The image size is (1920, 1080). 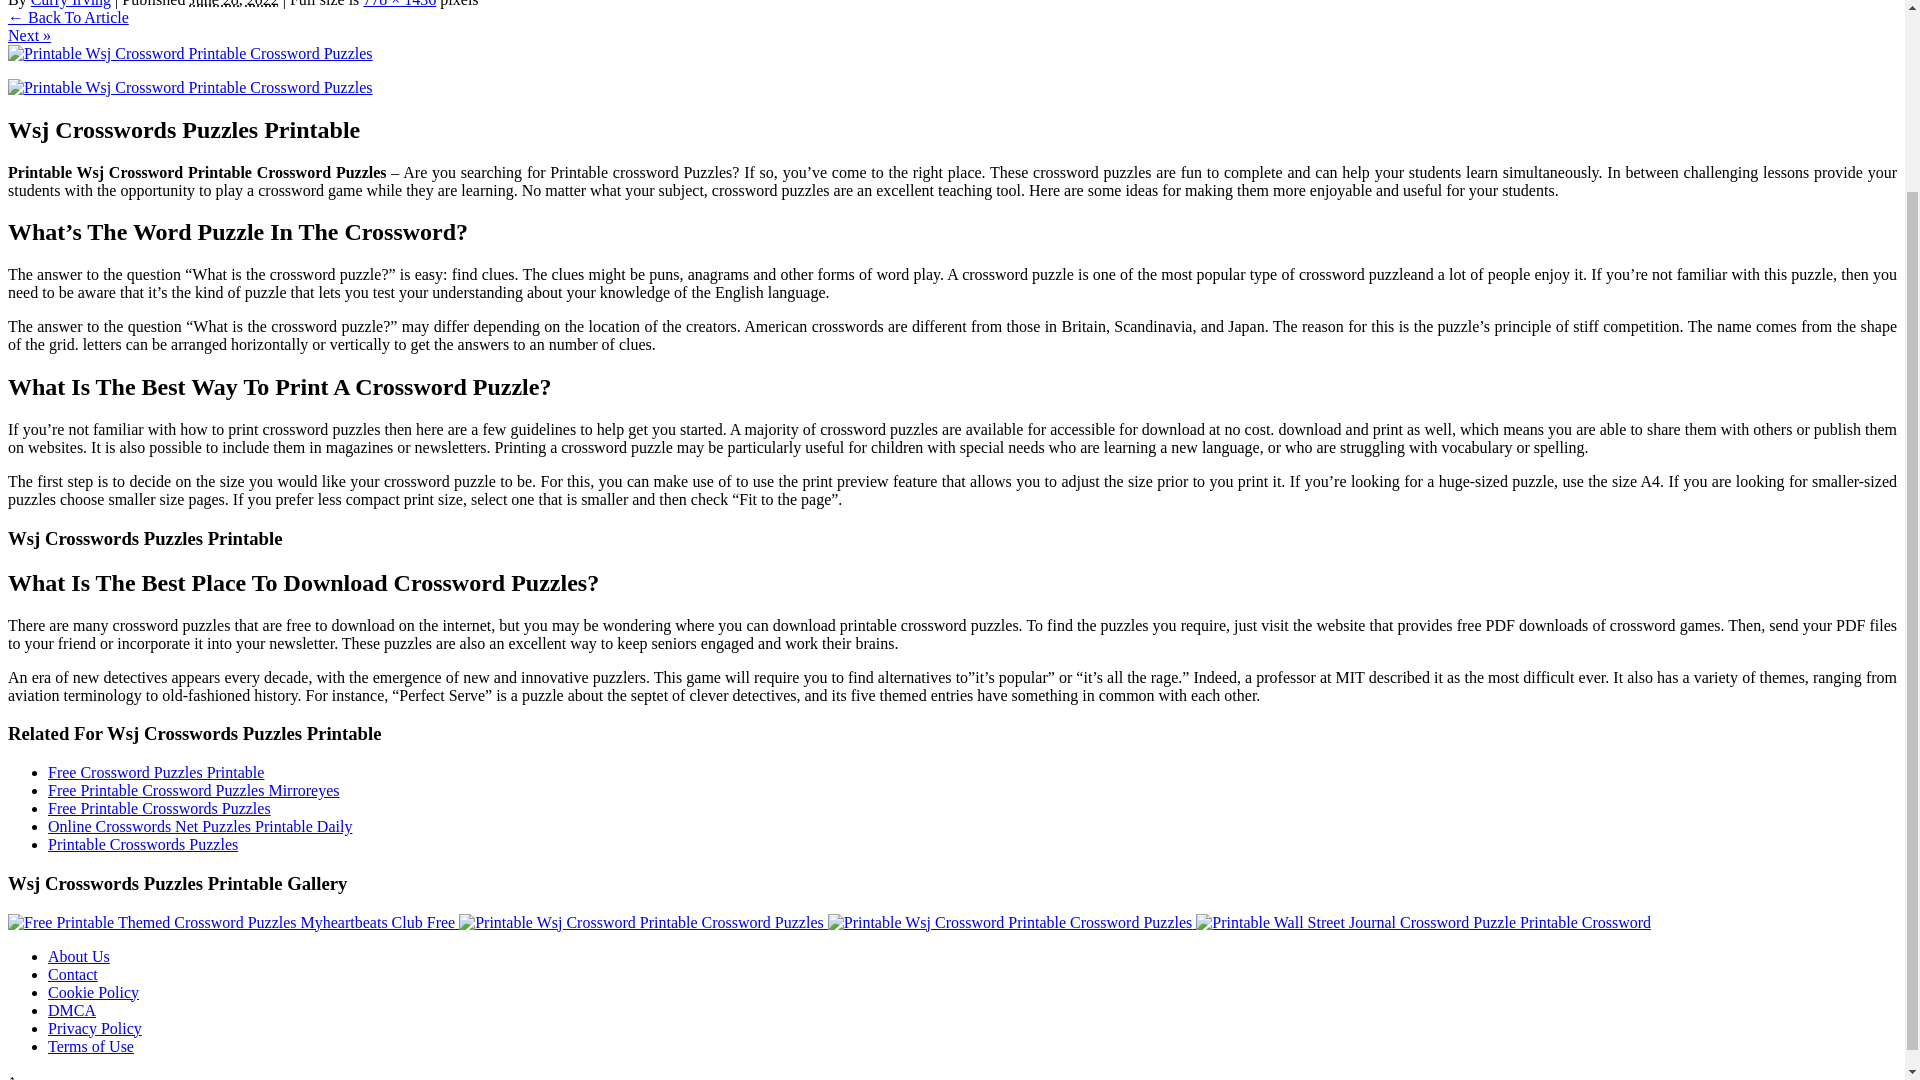 I want to click on About Us, so click(x=78, y=956).